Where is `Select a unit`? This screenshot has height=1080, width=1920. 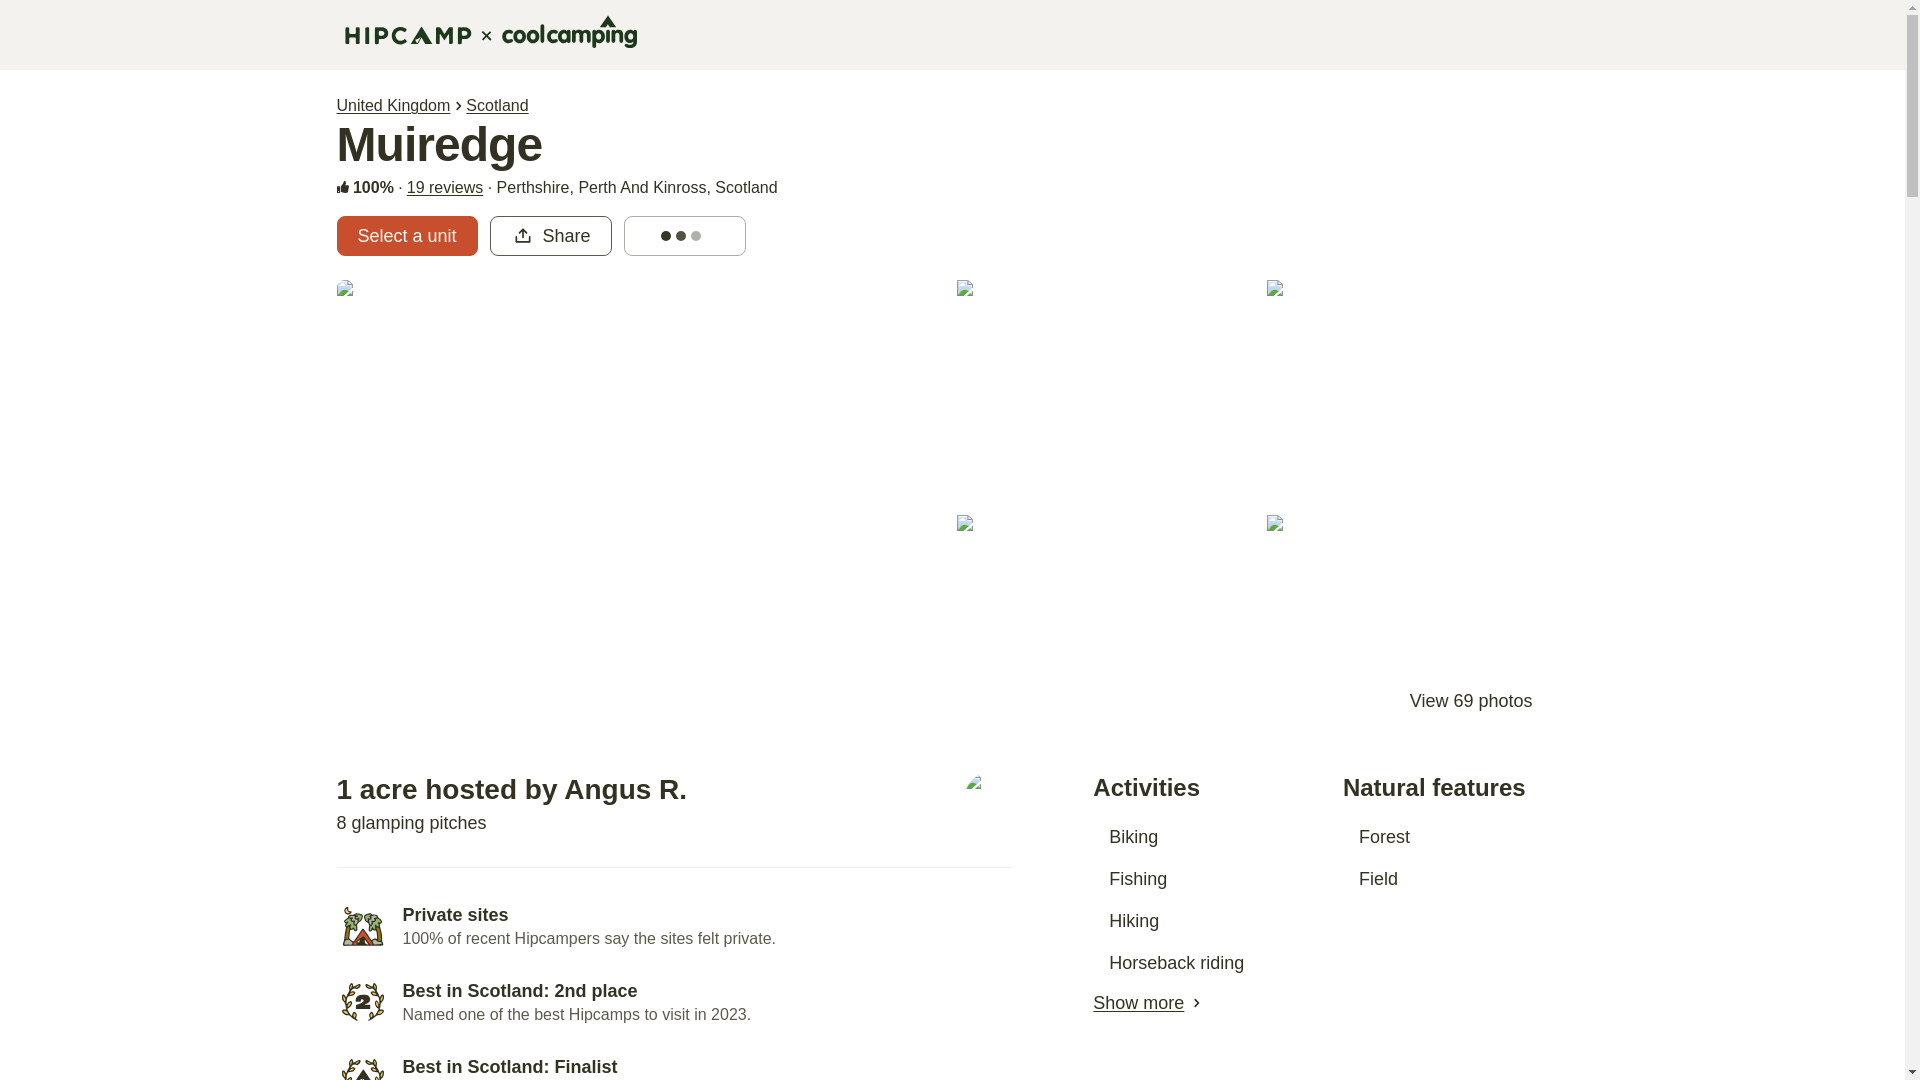 Select a unit is located at coordinates (406, 236).